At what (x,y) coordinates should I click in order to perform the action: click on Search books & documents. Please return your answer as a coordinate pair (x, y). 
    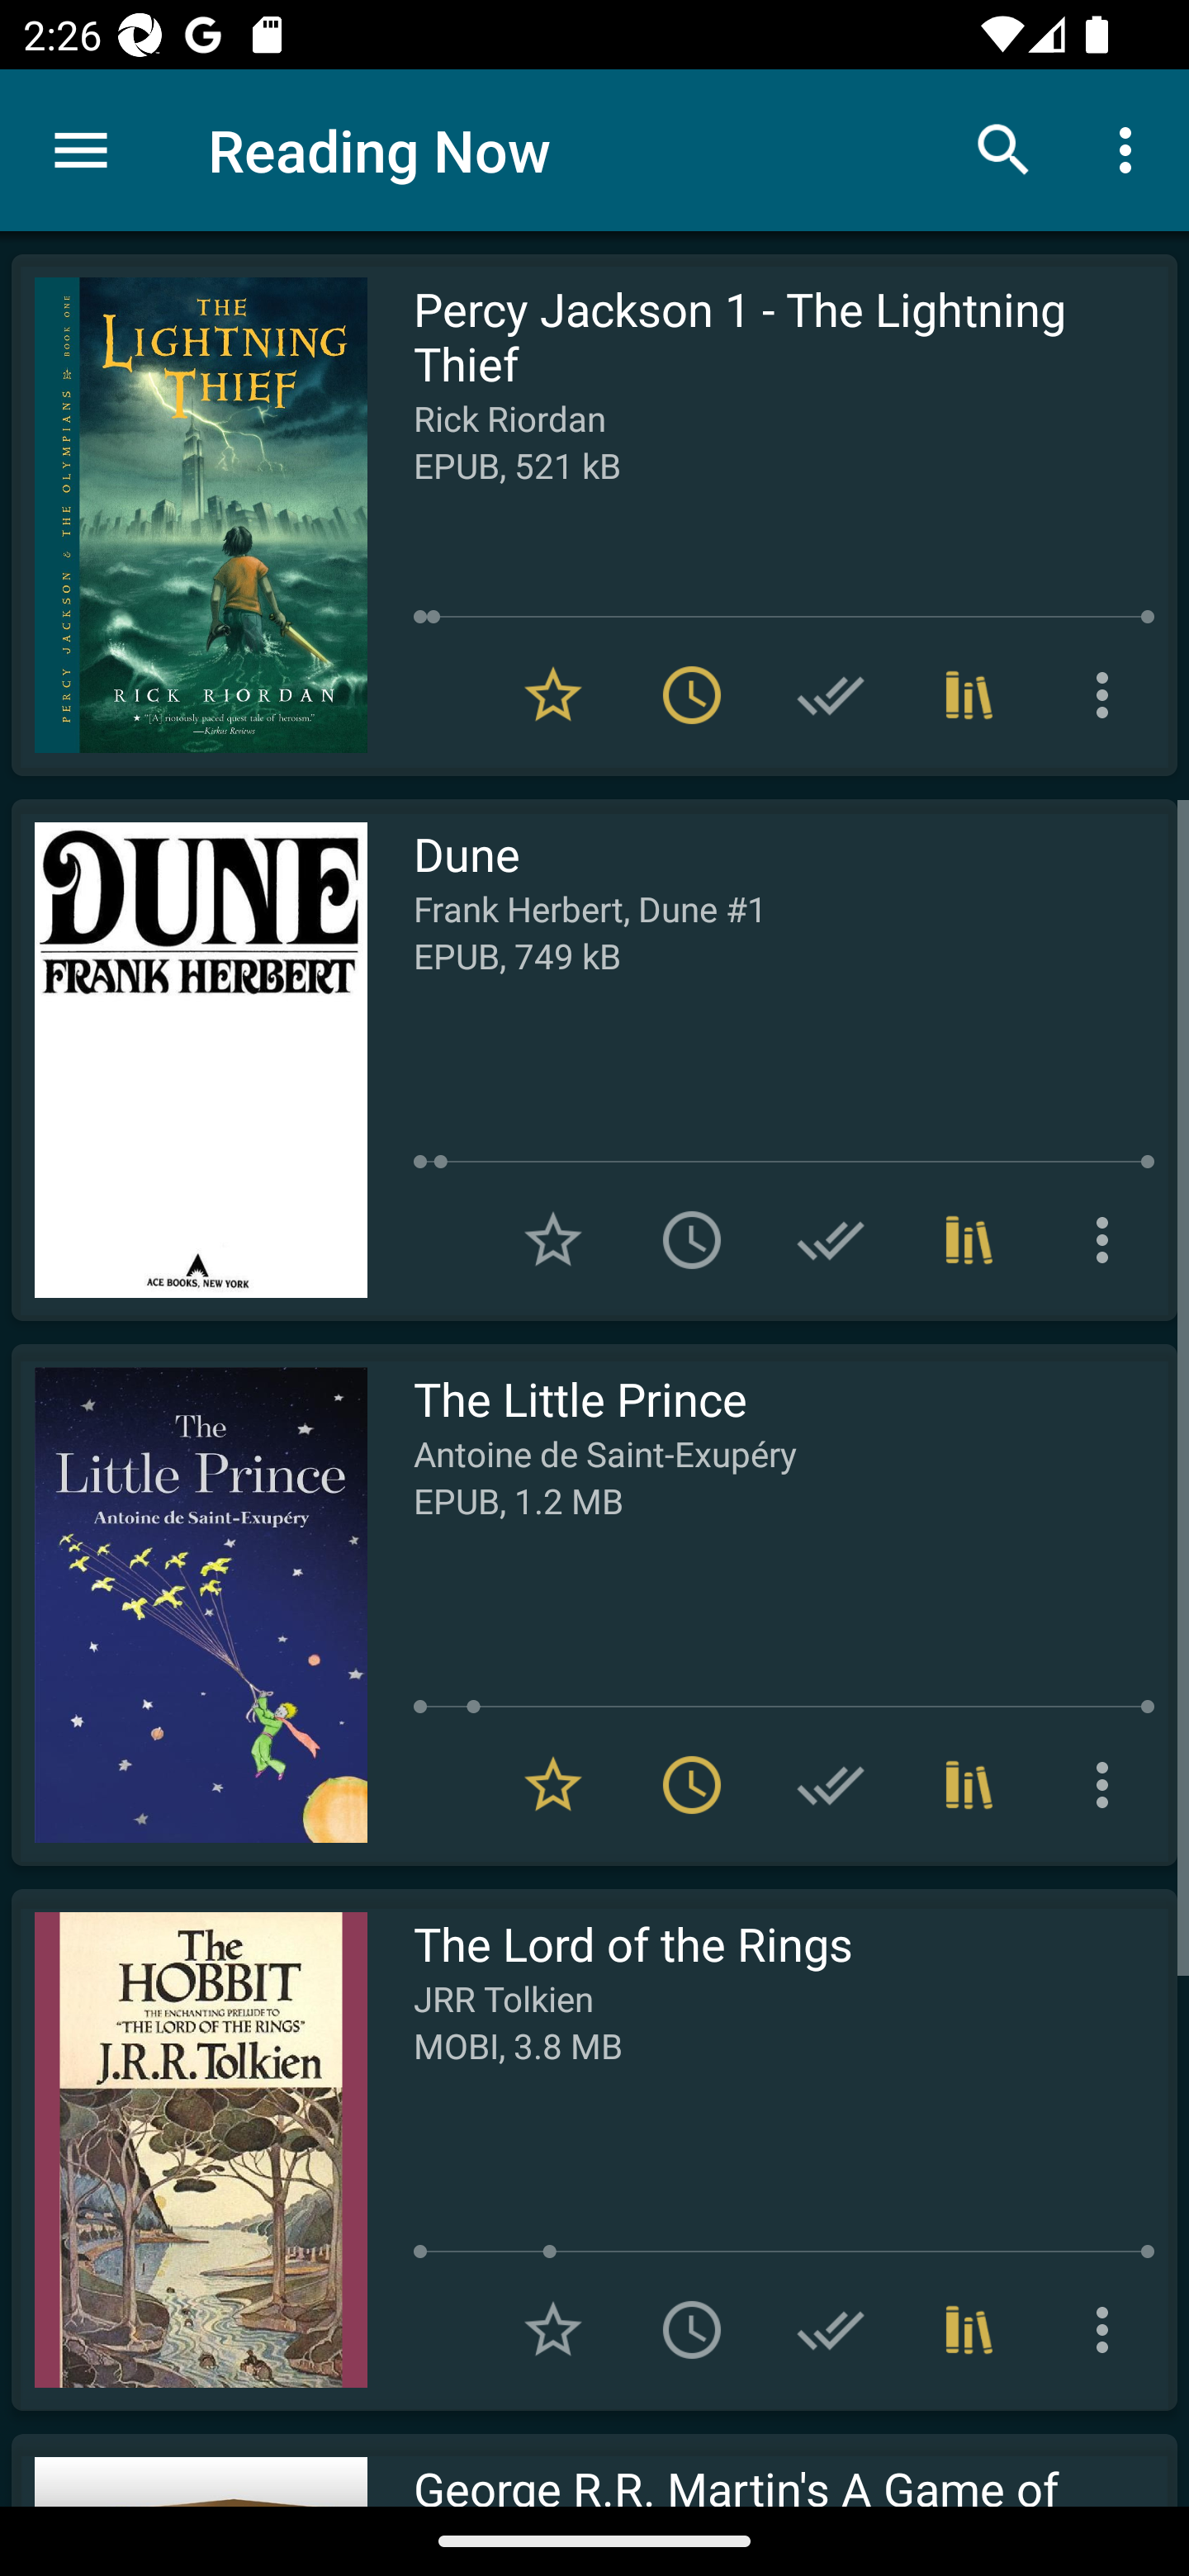
    Looking at the image, I should click on (1004, 149).